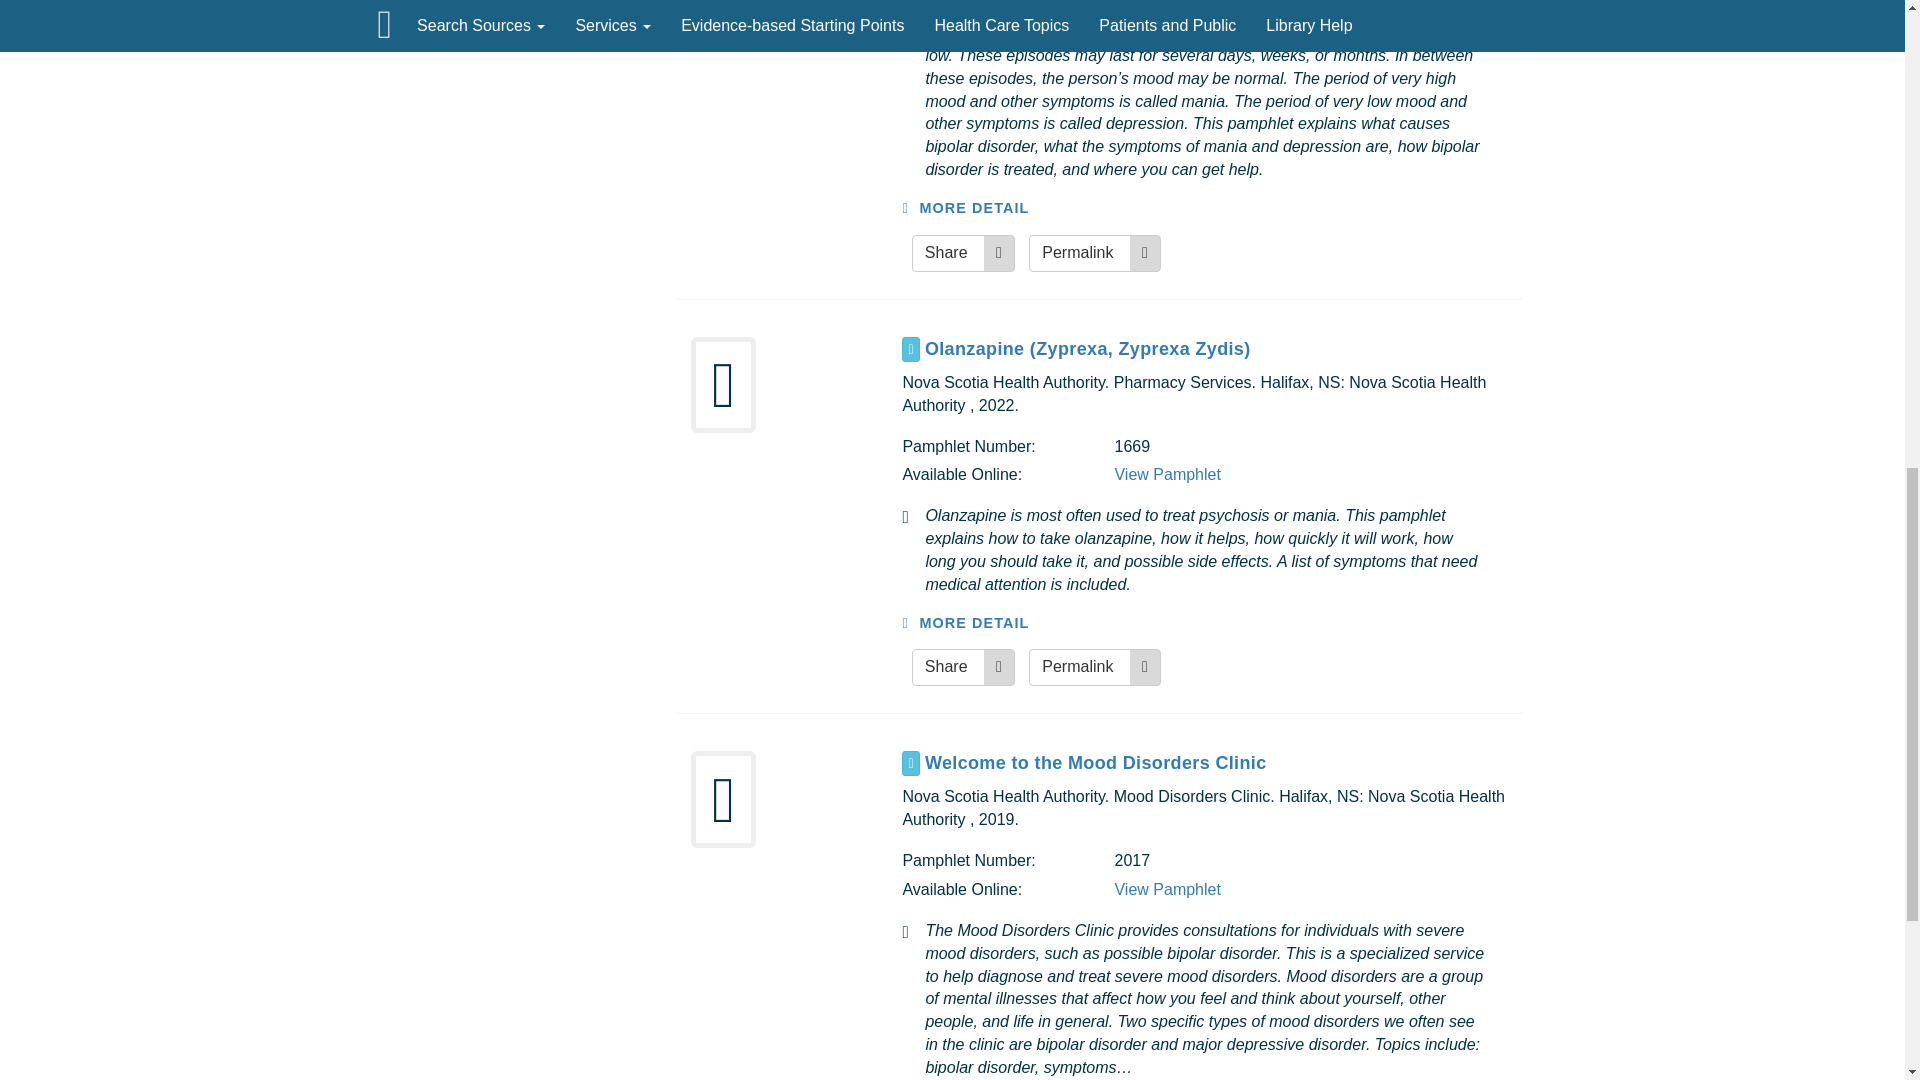 The image size is (1920, 1080). Describe the element at coordinates (910, 348) in the screenshot. I see `Toggle Full Record` at that location.